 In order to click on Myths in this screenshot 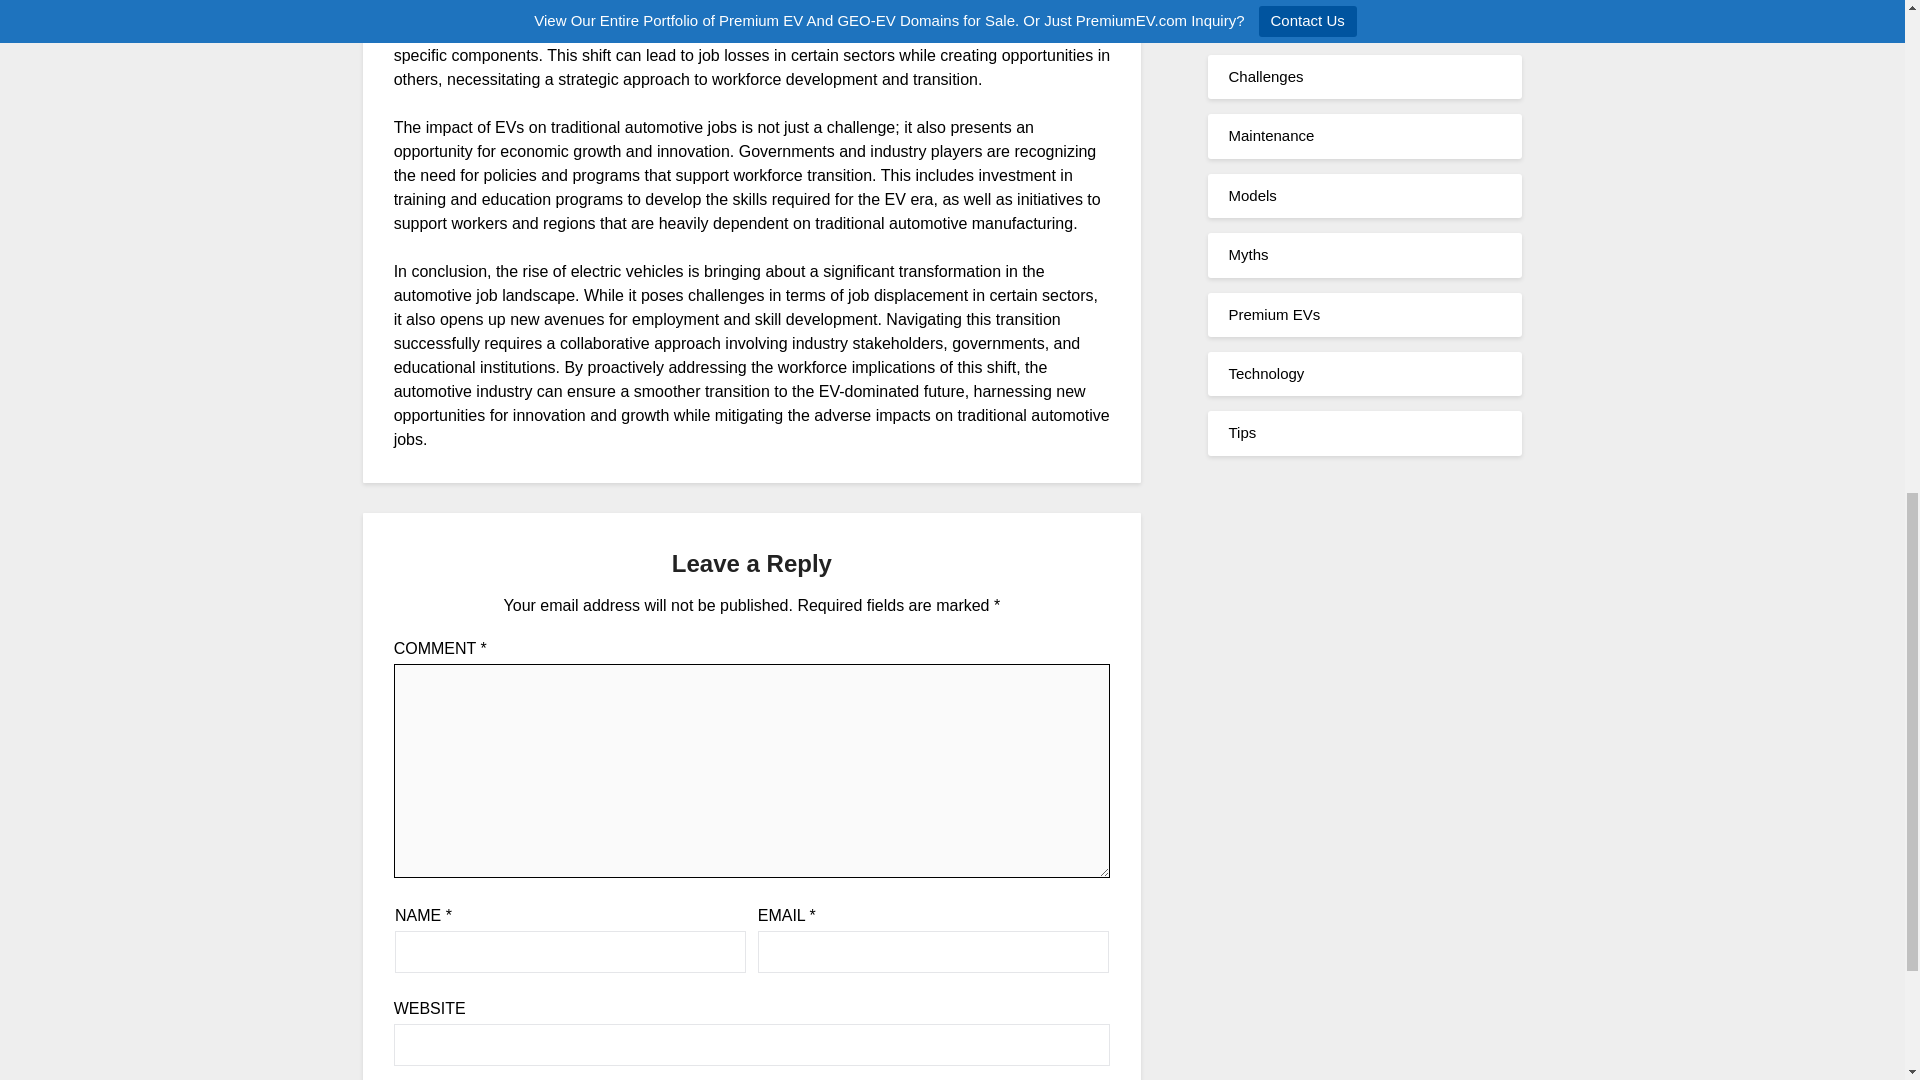, I will do `click(1248, 254)`.